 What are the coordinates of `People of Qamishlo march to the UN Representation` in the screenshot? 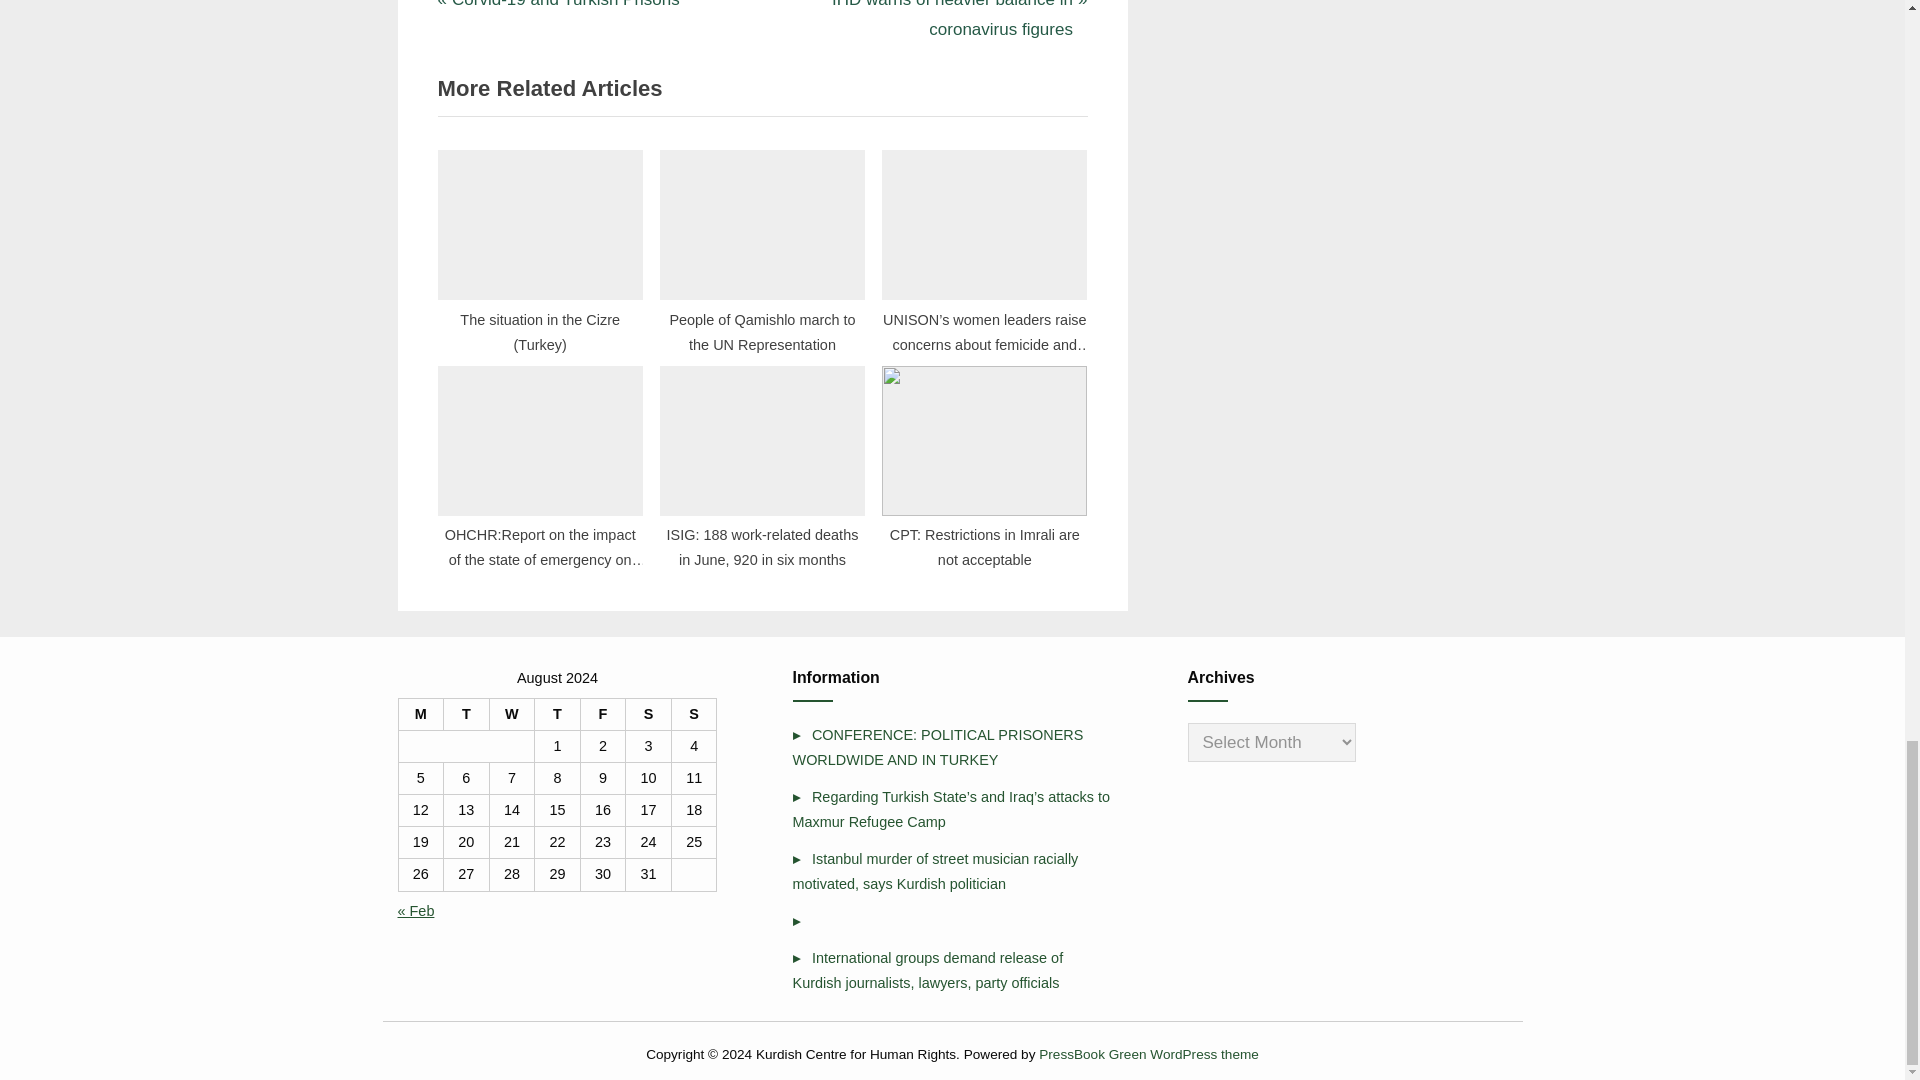 It's located at (762, 245).